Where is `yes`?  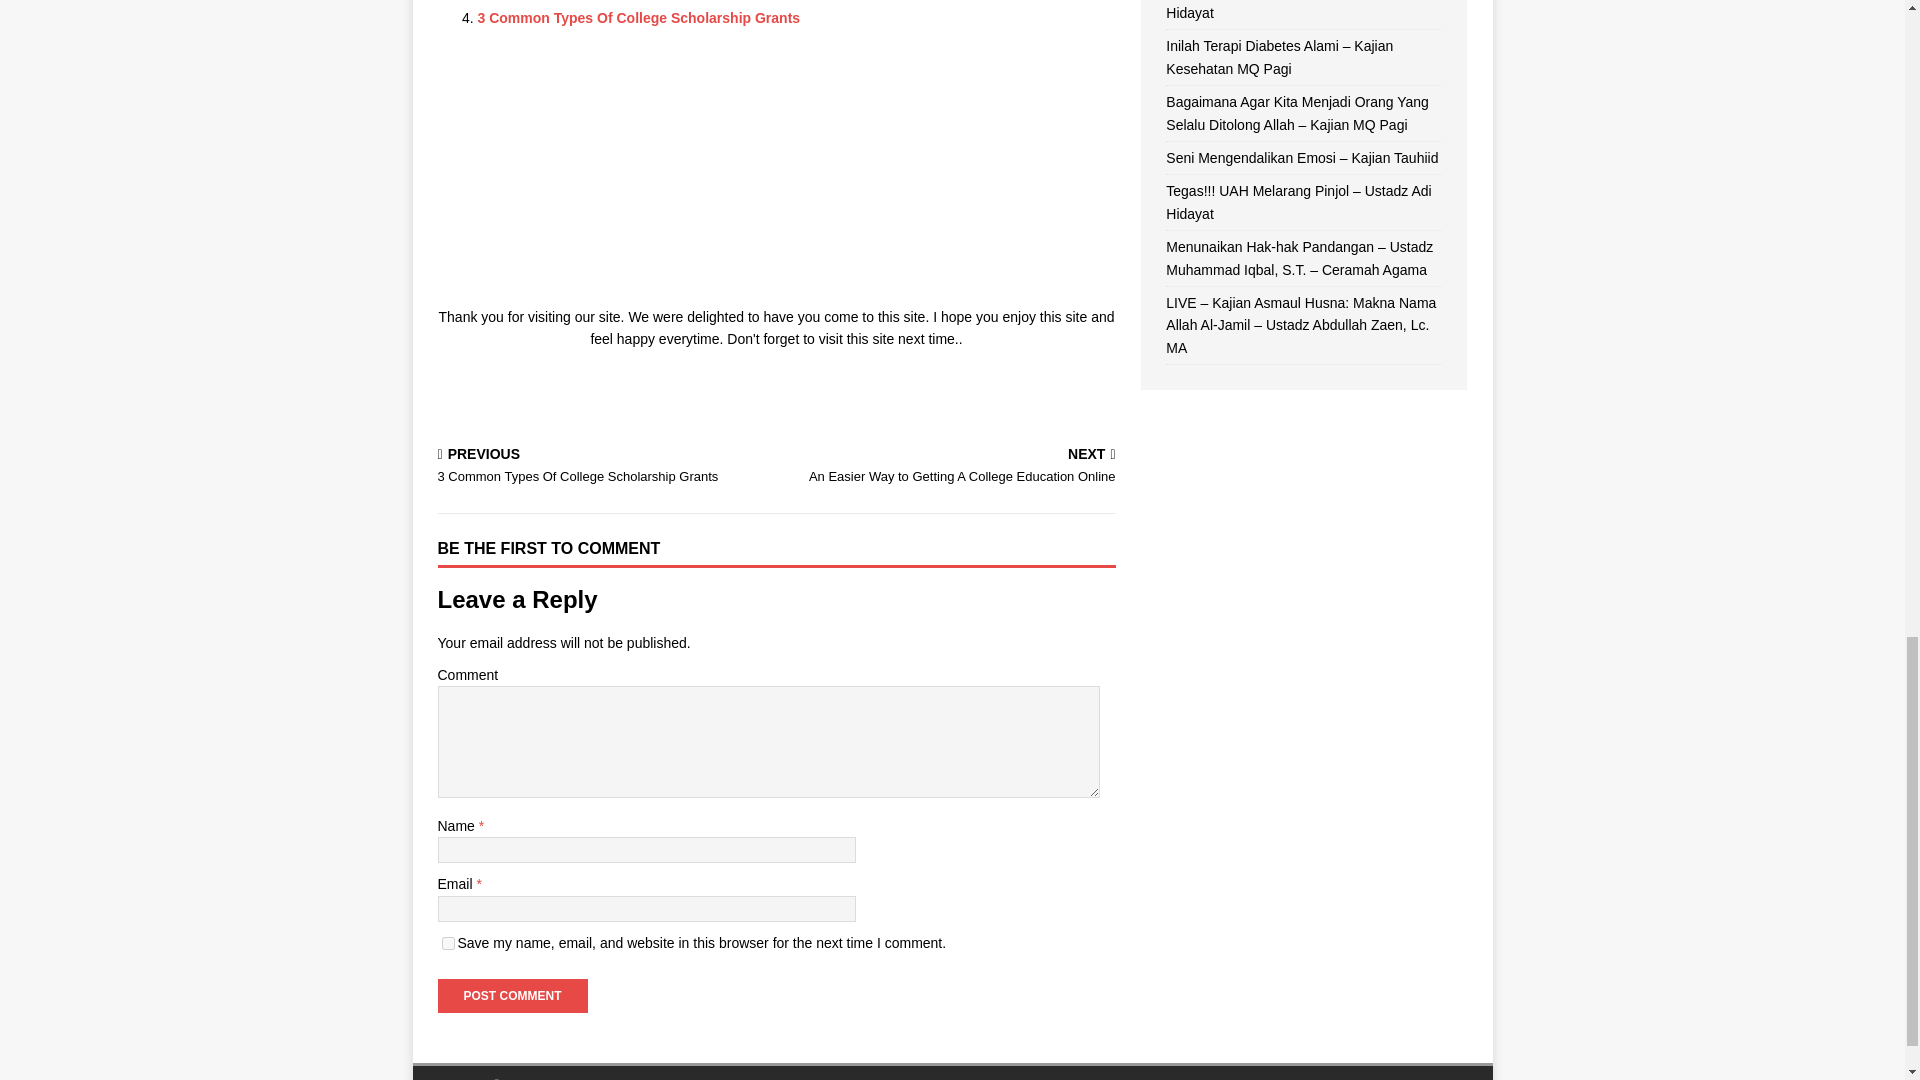
yes is located at coordinates (603, 468).